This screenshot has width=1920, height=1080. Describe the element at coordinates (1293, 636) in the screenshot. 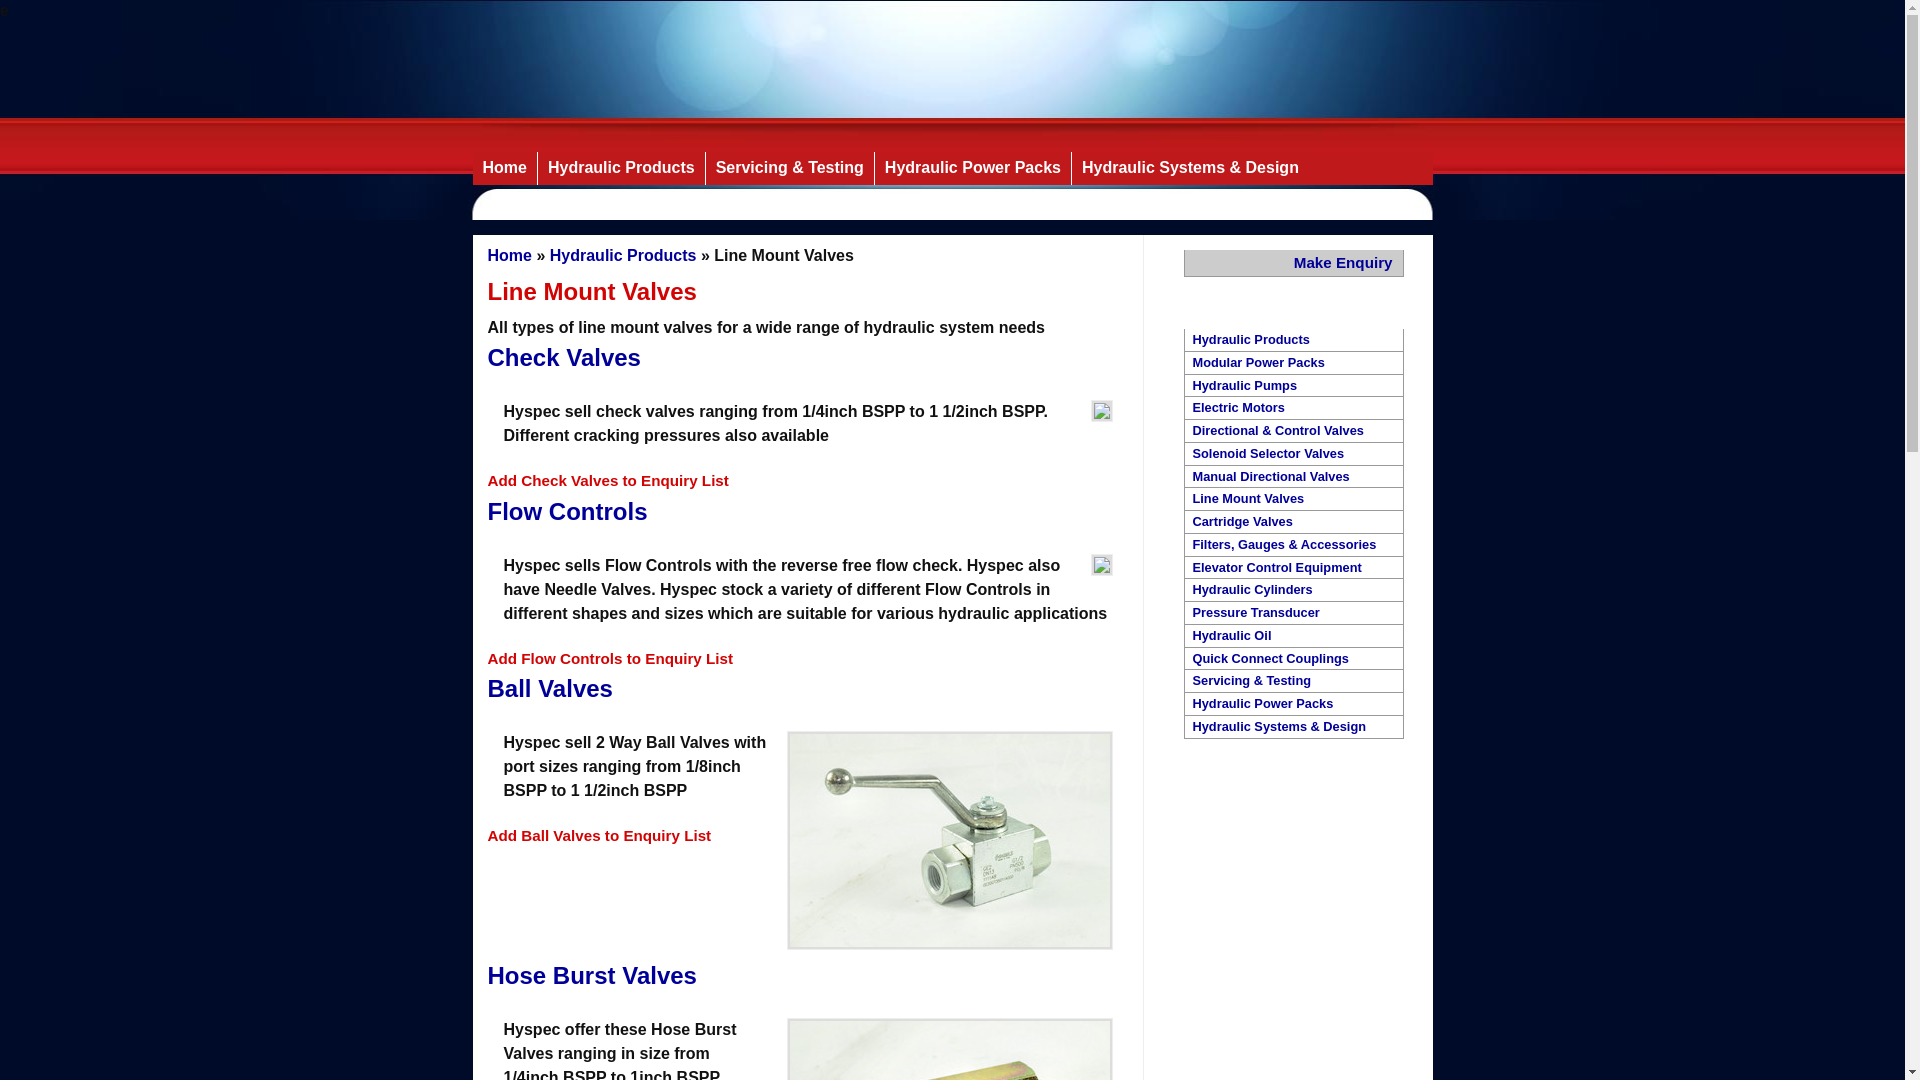

I see `Hydraulic Oil` at that location.